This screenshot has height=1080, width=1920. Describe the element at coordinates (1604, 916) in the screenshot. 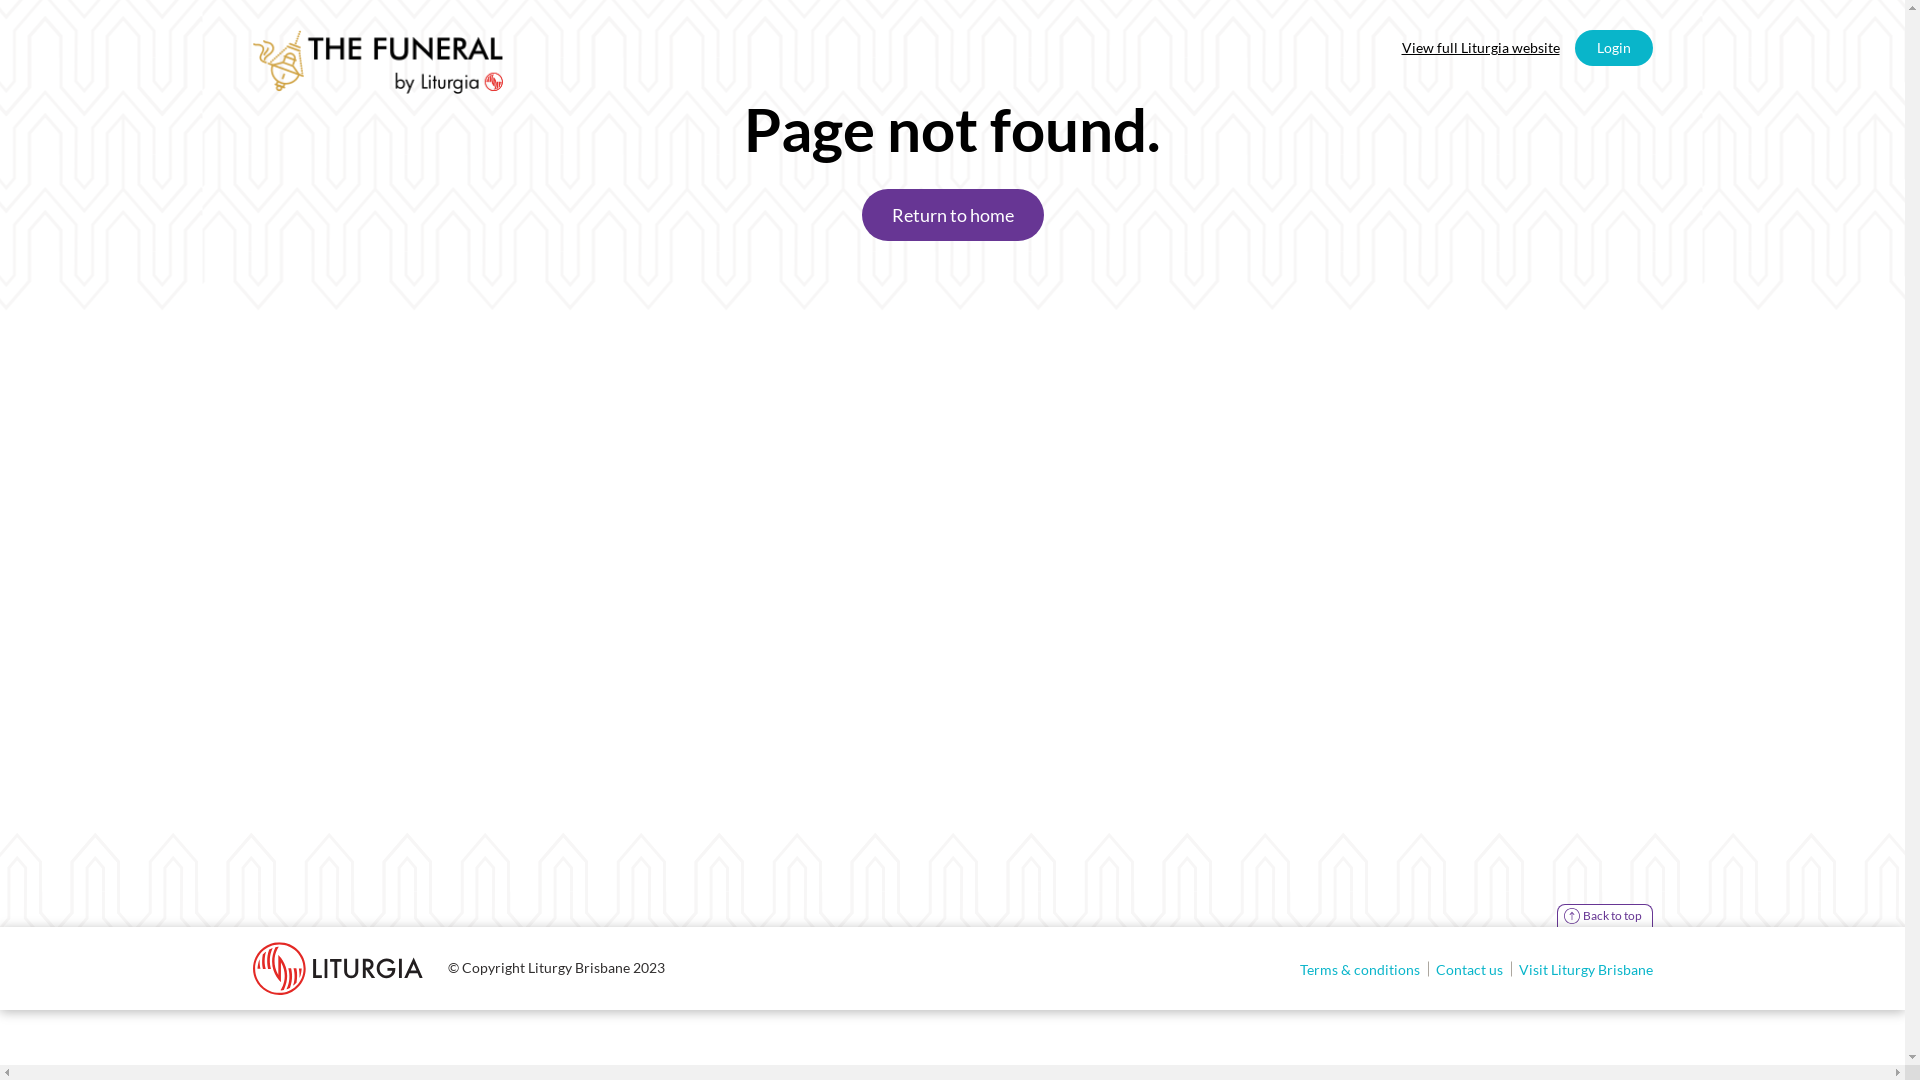

I see `Back to top` at that location.